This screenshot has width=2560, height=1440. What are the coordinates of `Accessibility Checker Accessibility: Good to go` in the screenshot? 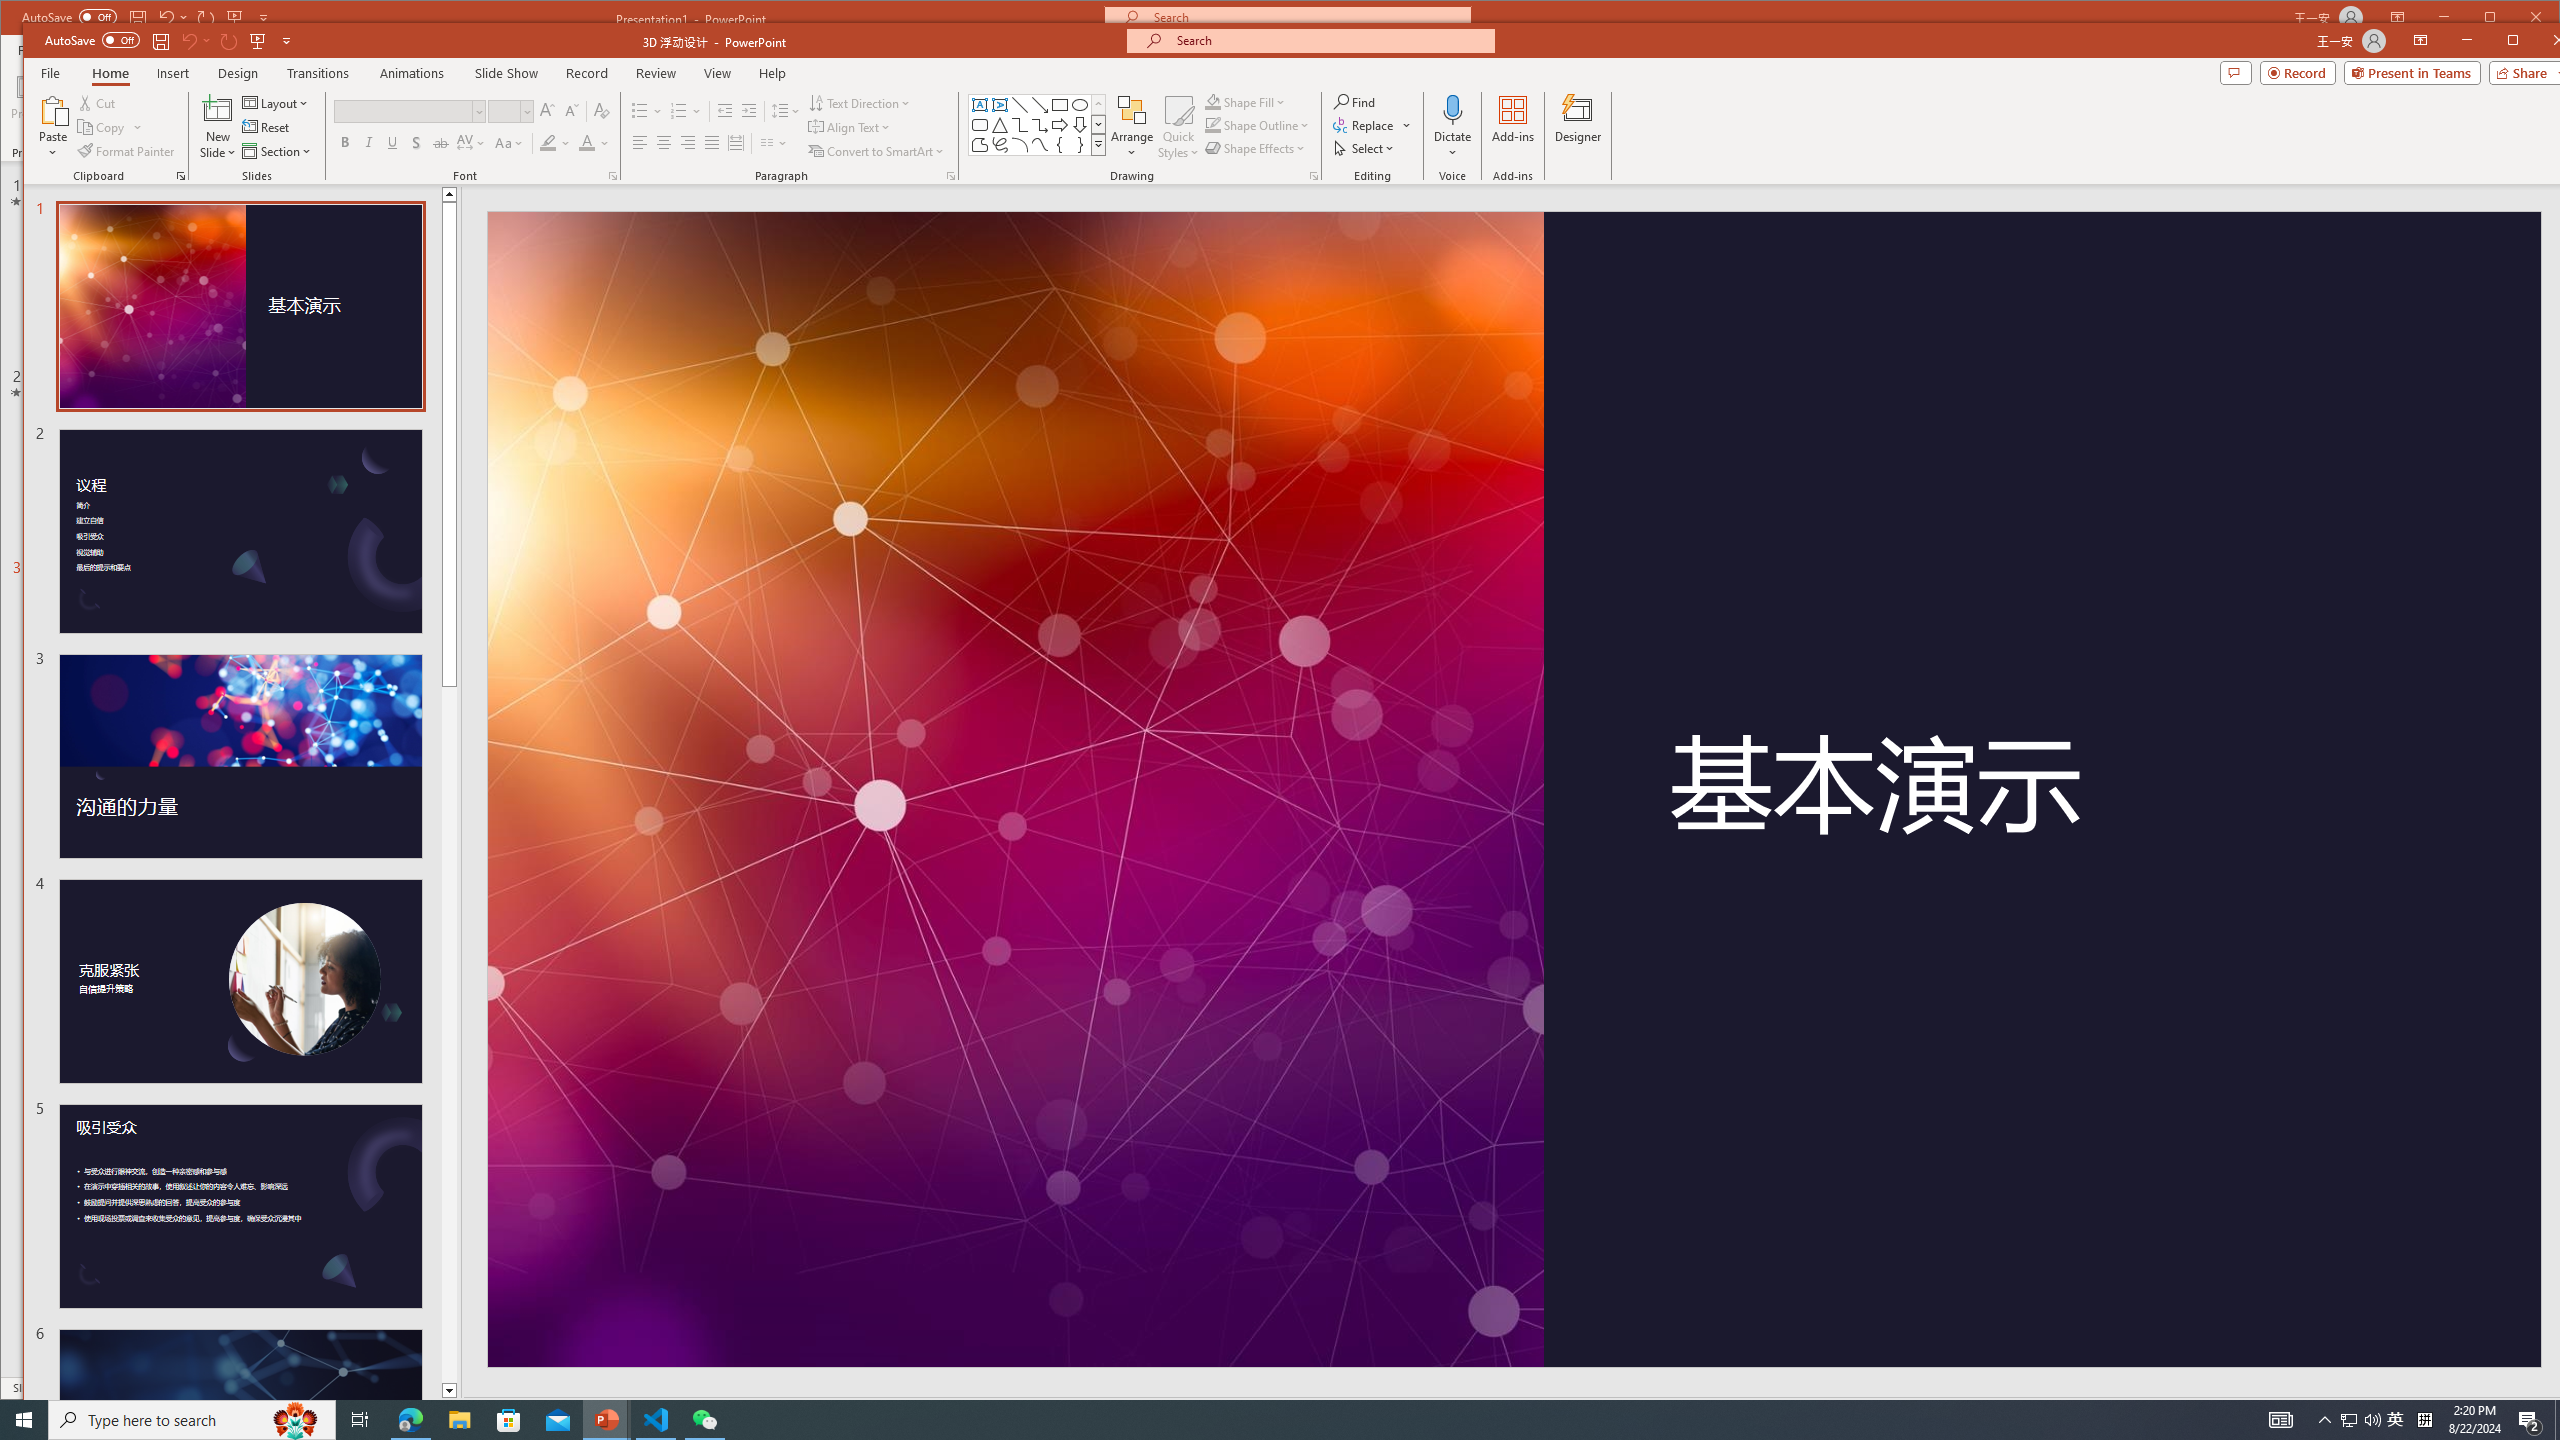 It's located at (409, 1412).